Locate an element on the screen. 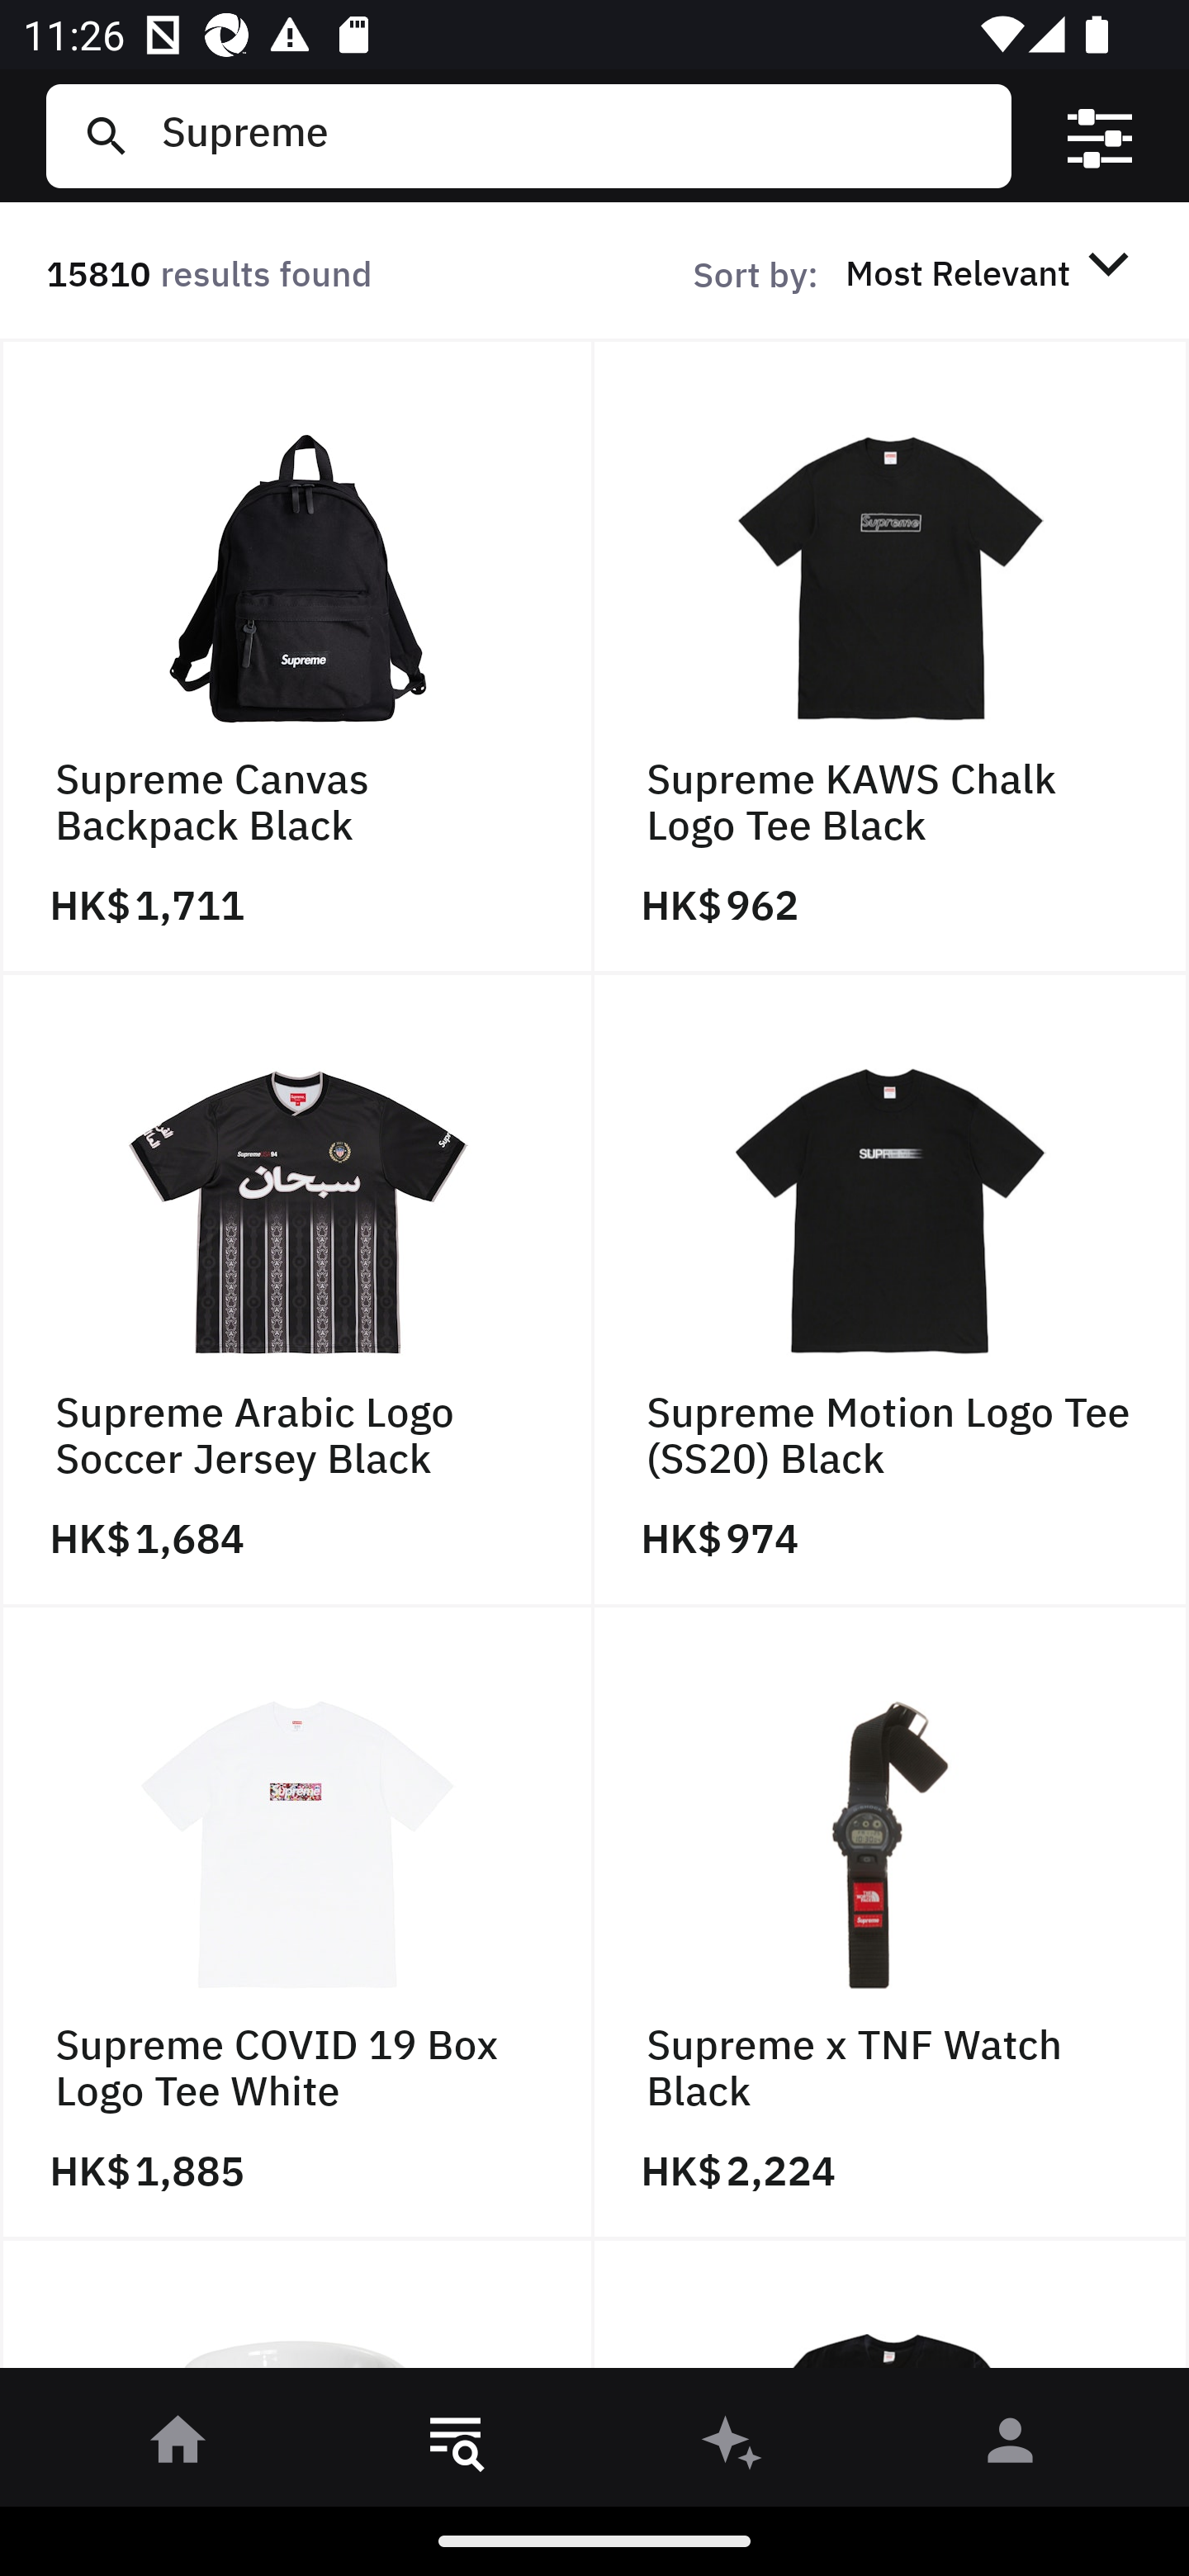 The width and height of the screenshot is (1189, 2576). Supreme KAWS Chalk Logo Tee Black HK$ 962 is located at coordinates (892, 656).